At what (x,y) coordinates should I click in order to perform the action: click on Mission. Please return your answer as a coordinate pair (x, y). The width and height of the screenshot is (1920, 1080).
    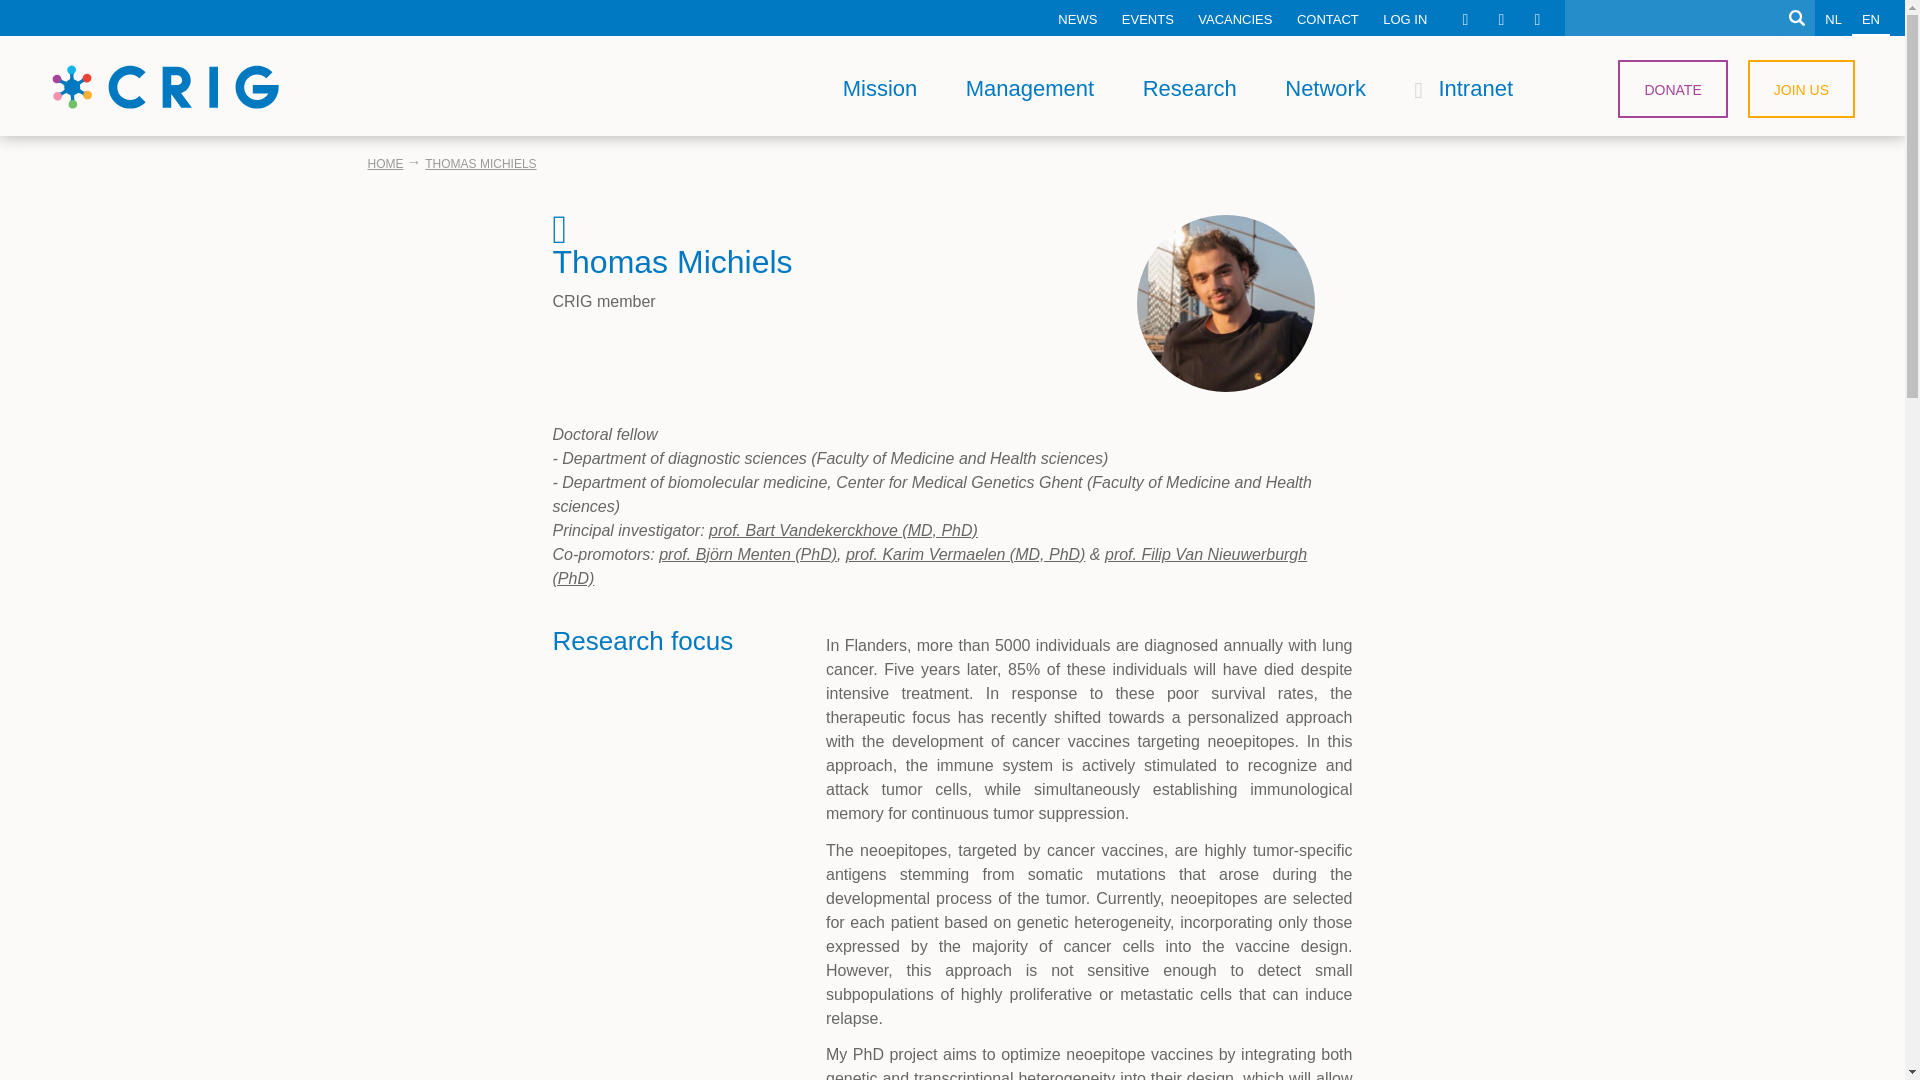
    Looking at the image, I should click on (880, 88).